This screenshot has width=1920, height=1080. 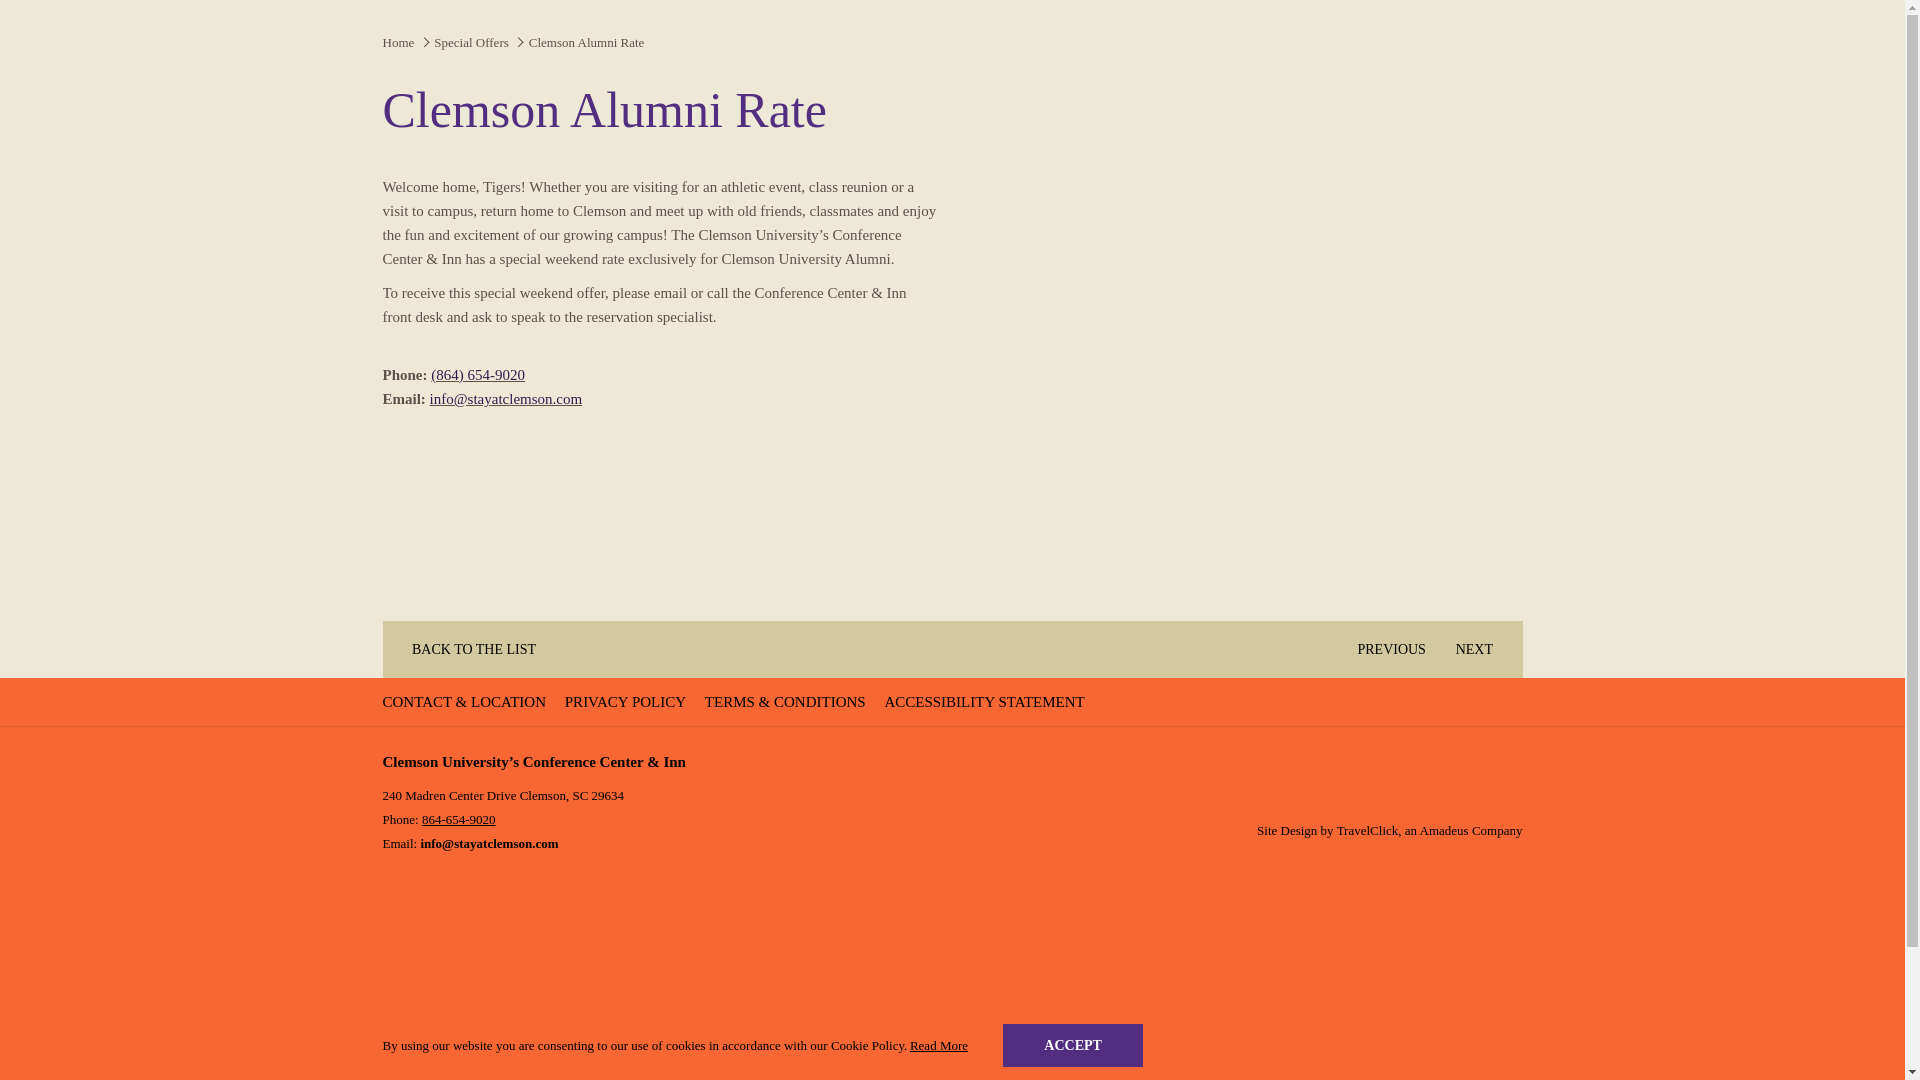 What do you see at coordinates (1383, 650) in the screenshot?
I see `PREVIOUS` at bounding box center [1383, 650].